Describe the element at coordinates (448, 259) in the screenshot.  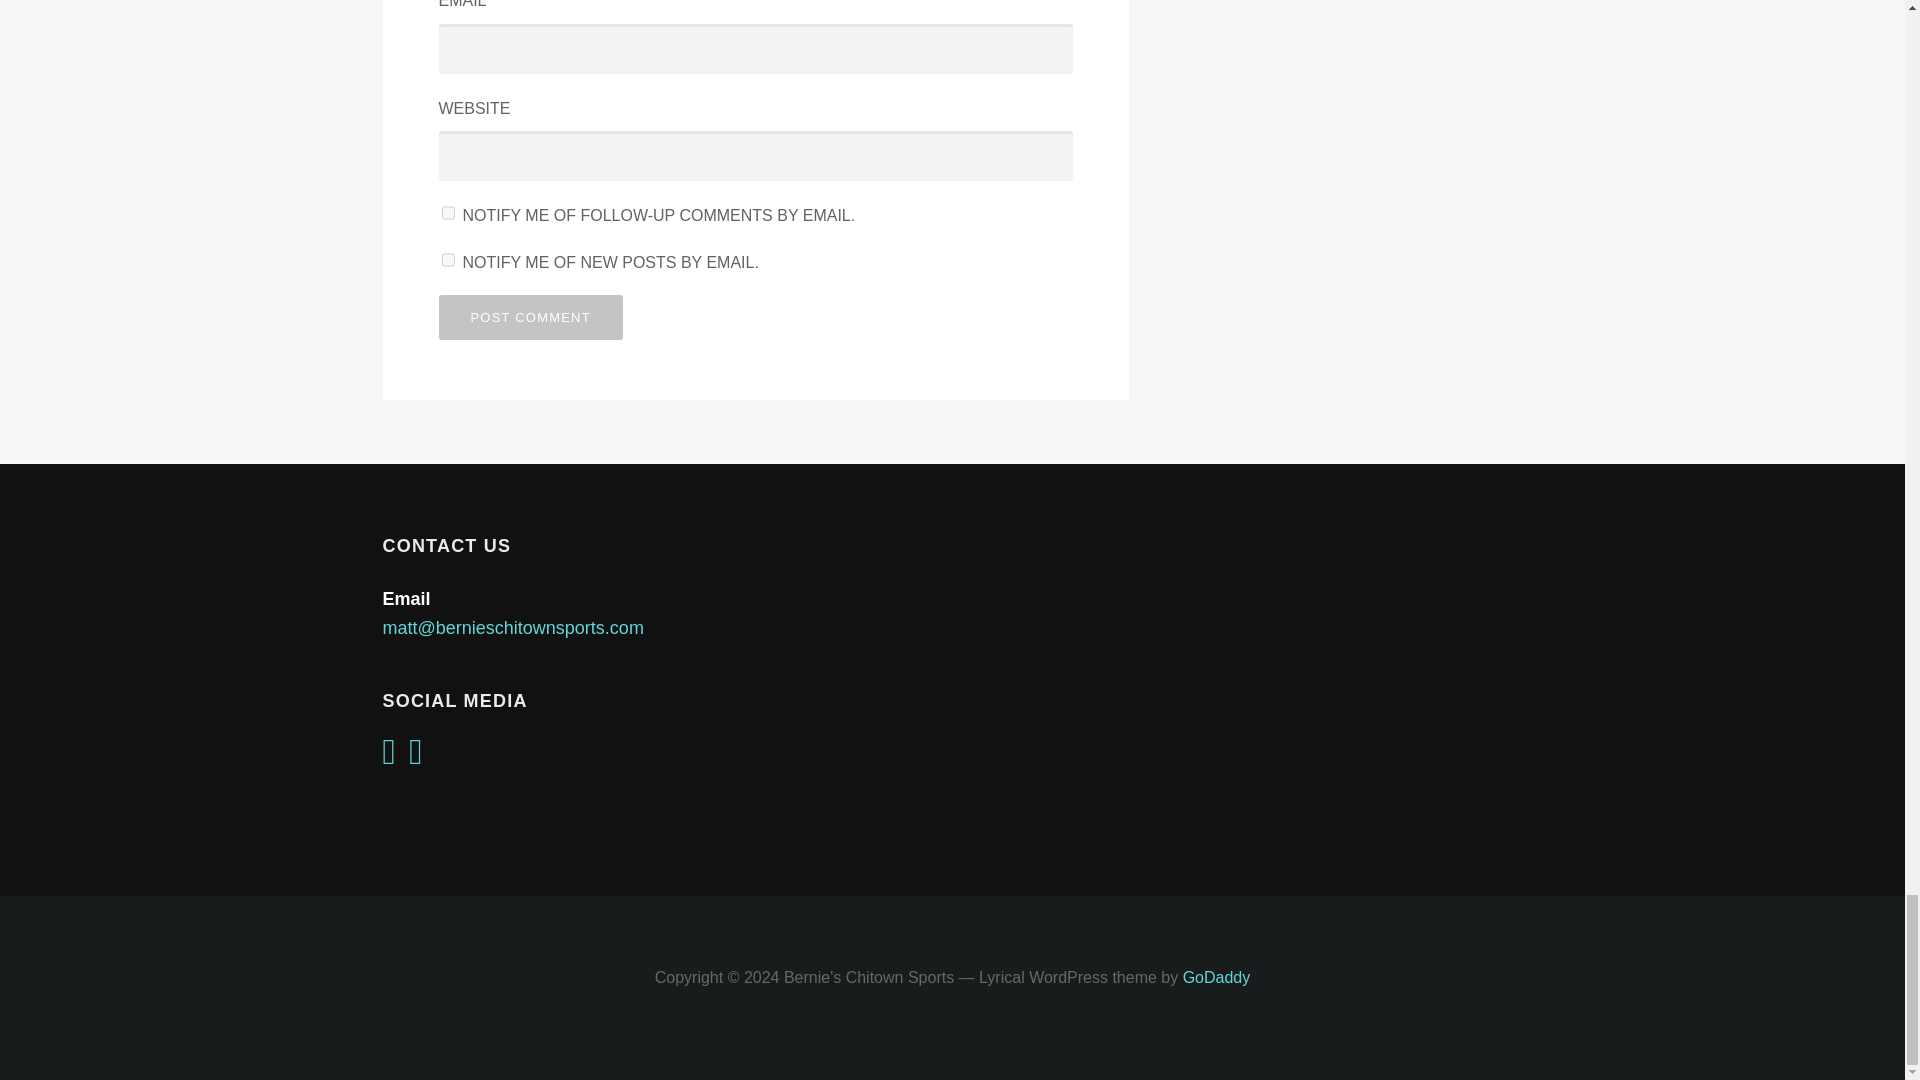
I see `subscribe` at that location.